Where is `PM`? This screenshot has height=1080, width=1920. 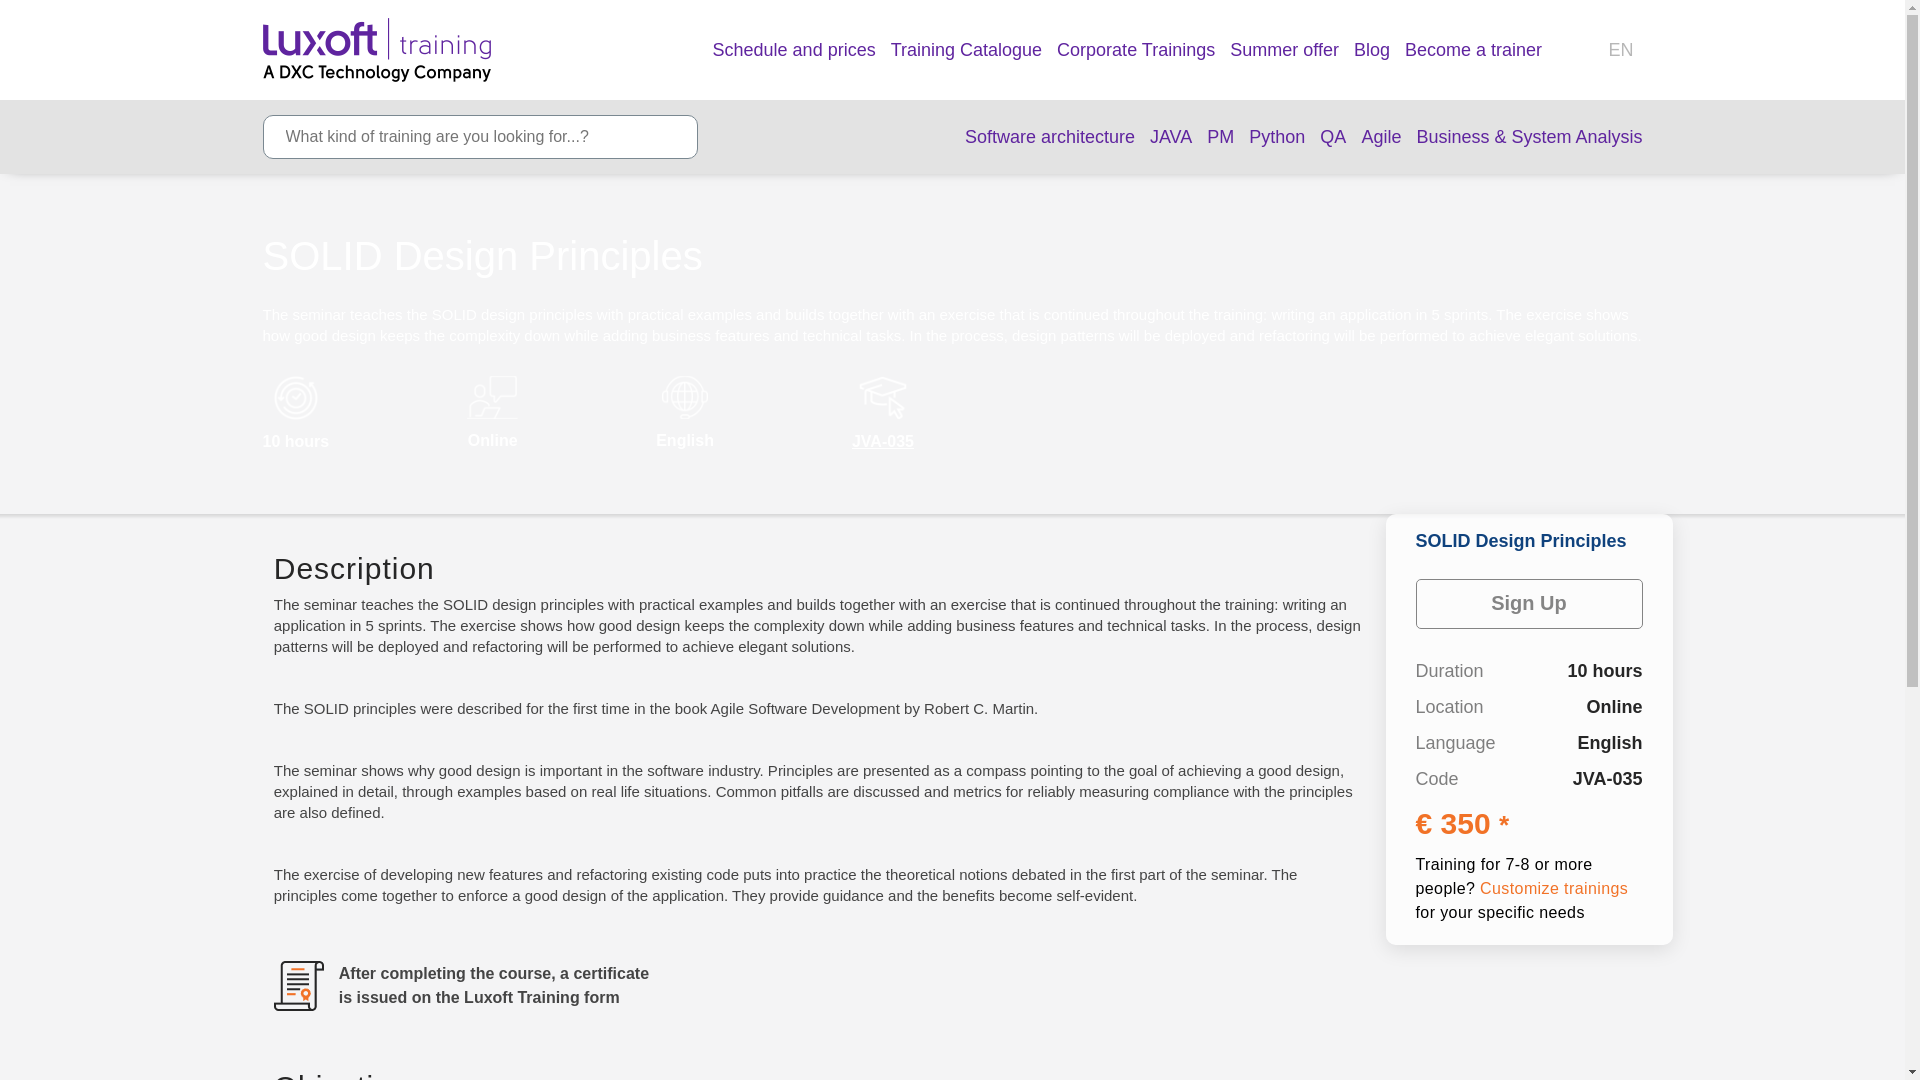 PM is located at coordinates (1220, 138).